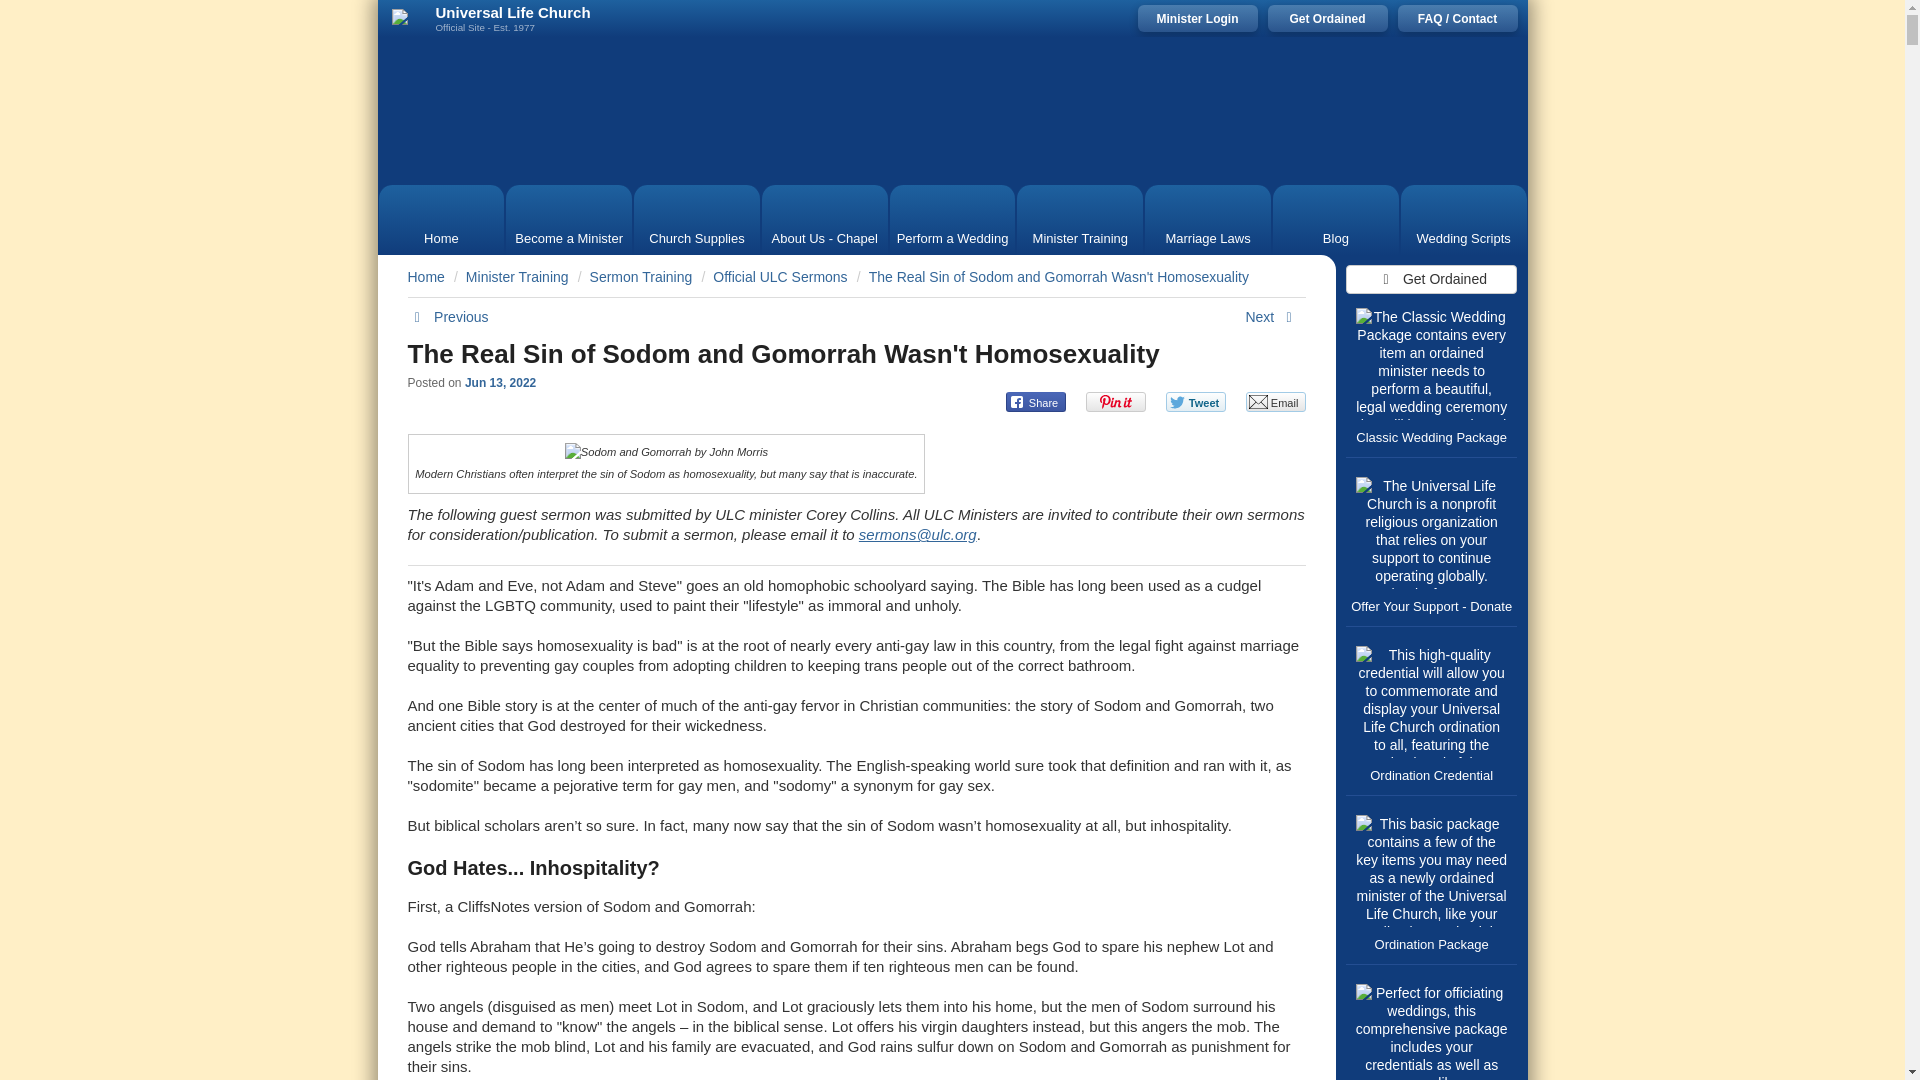 The height and width of the screenshot is (1080, 1920). What do you see at coordinates (1080, 219) in the screenshot?
I see `Minister Training` at bounding box center [1080, 219].